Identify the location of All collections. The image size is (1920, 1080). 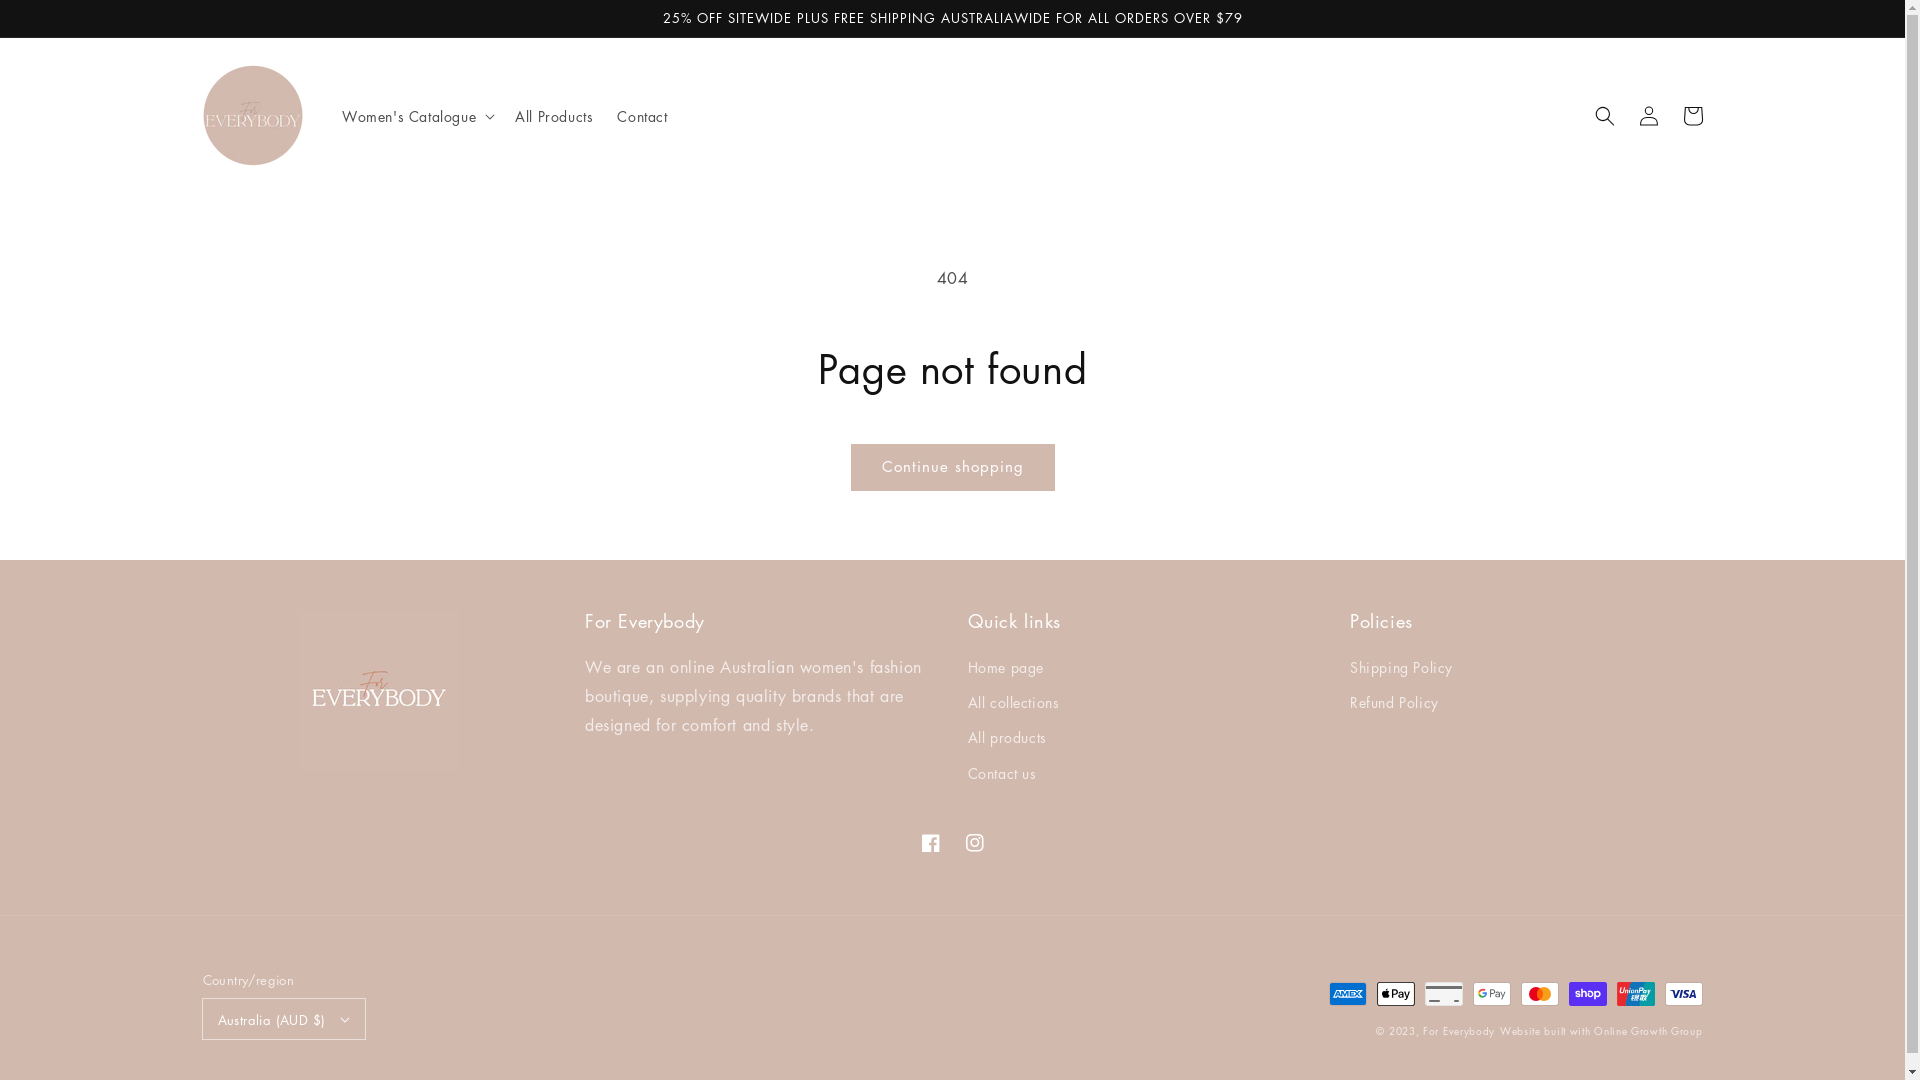
(1014, 702).